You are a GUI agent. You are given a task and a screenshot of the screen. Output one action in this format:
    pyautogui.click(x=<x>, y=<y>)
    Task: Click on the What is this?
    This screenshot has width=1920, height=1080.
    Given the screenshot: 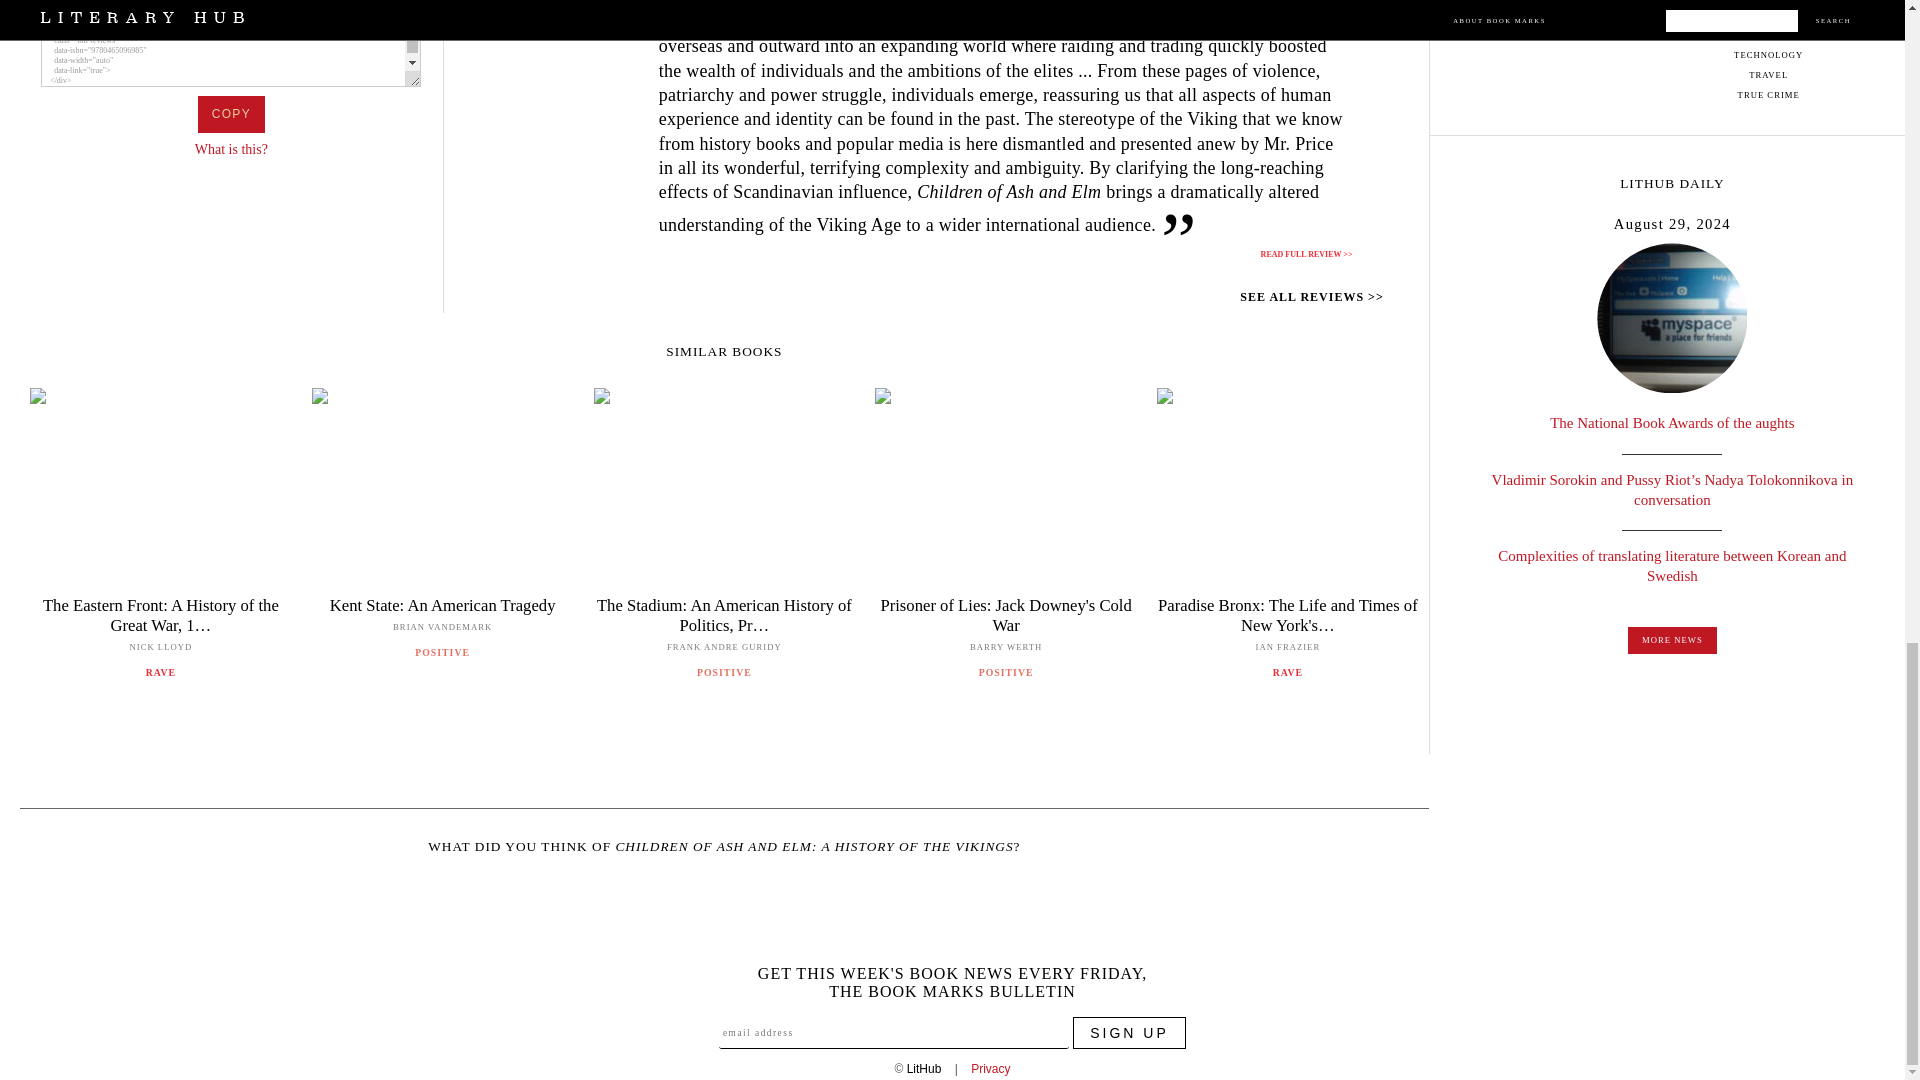 What is the action you would take?
    pyautogui.click(x=232, y=148)
    